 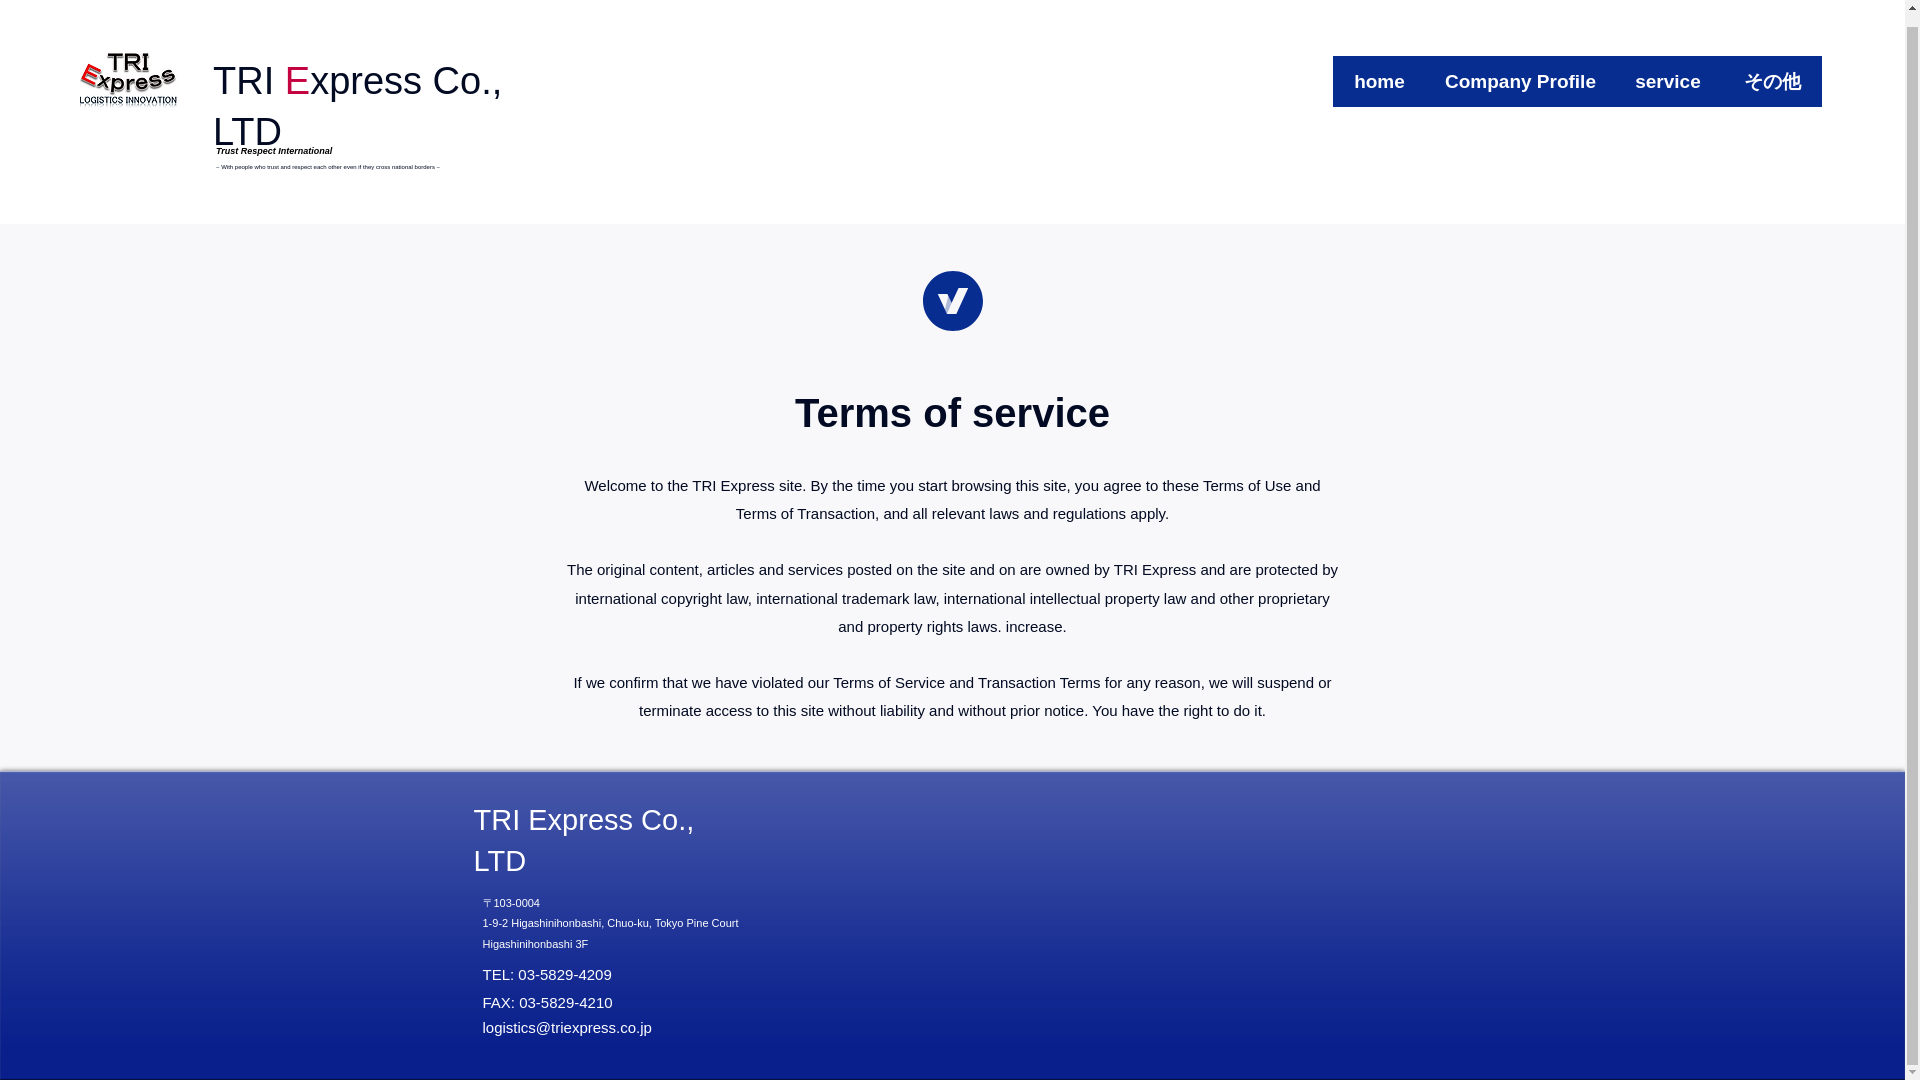 What do you see at coordinates (584, 840) in the screenshot?
I see `TRI Express Co., LTD` at bounding box center [584, 840].